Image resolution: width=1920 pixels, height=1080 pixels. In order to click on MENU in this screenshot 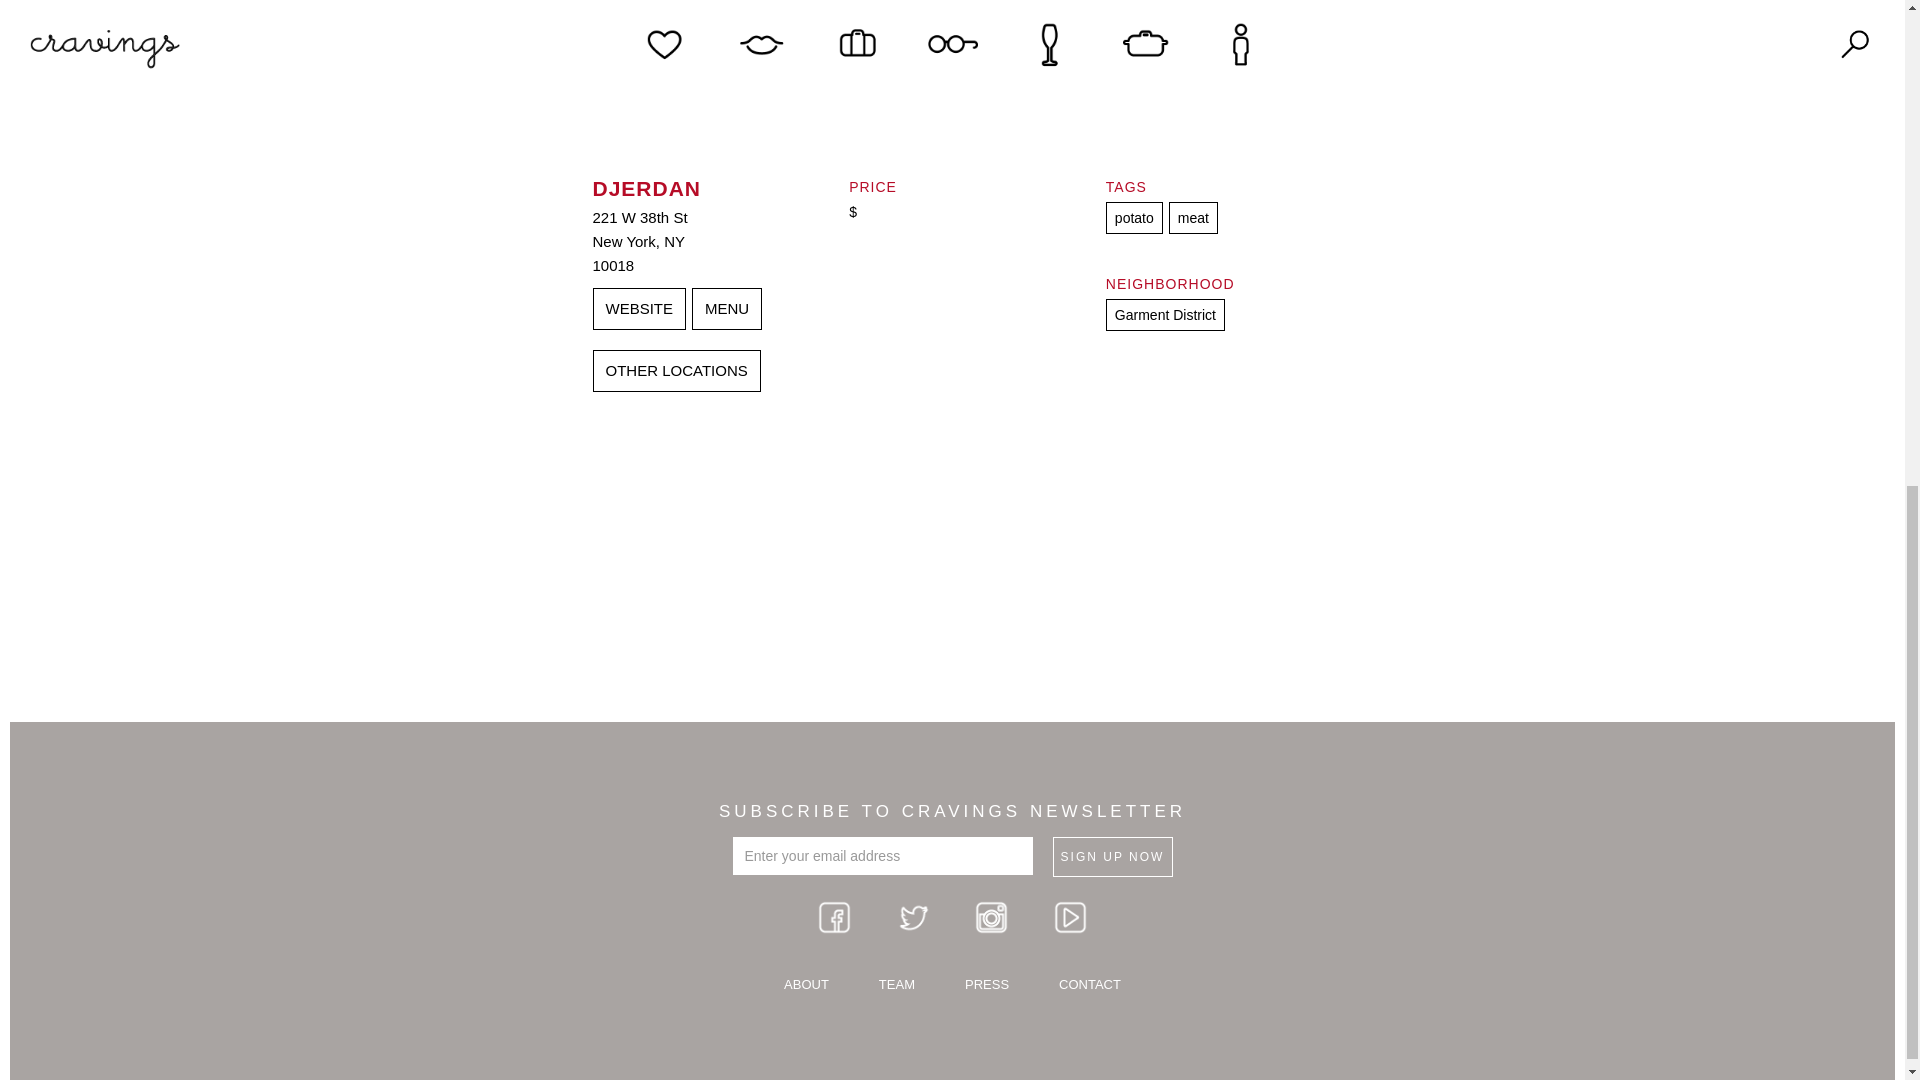, I will do `click(726, 309)`.